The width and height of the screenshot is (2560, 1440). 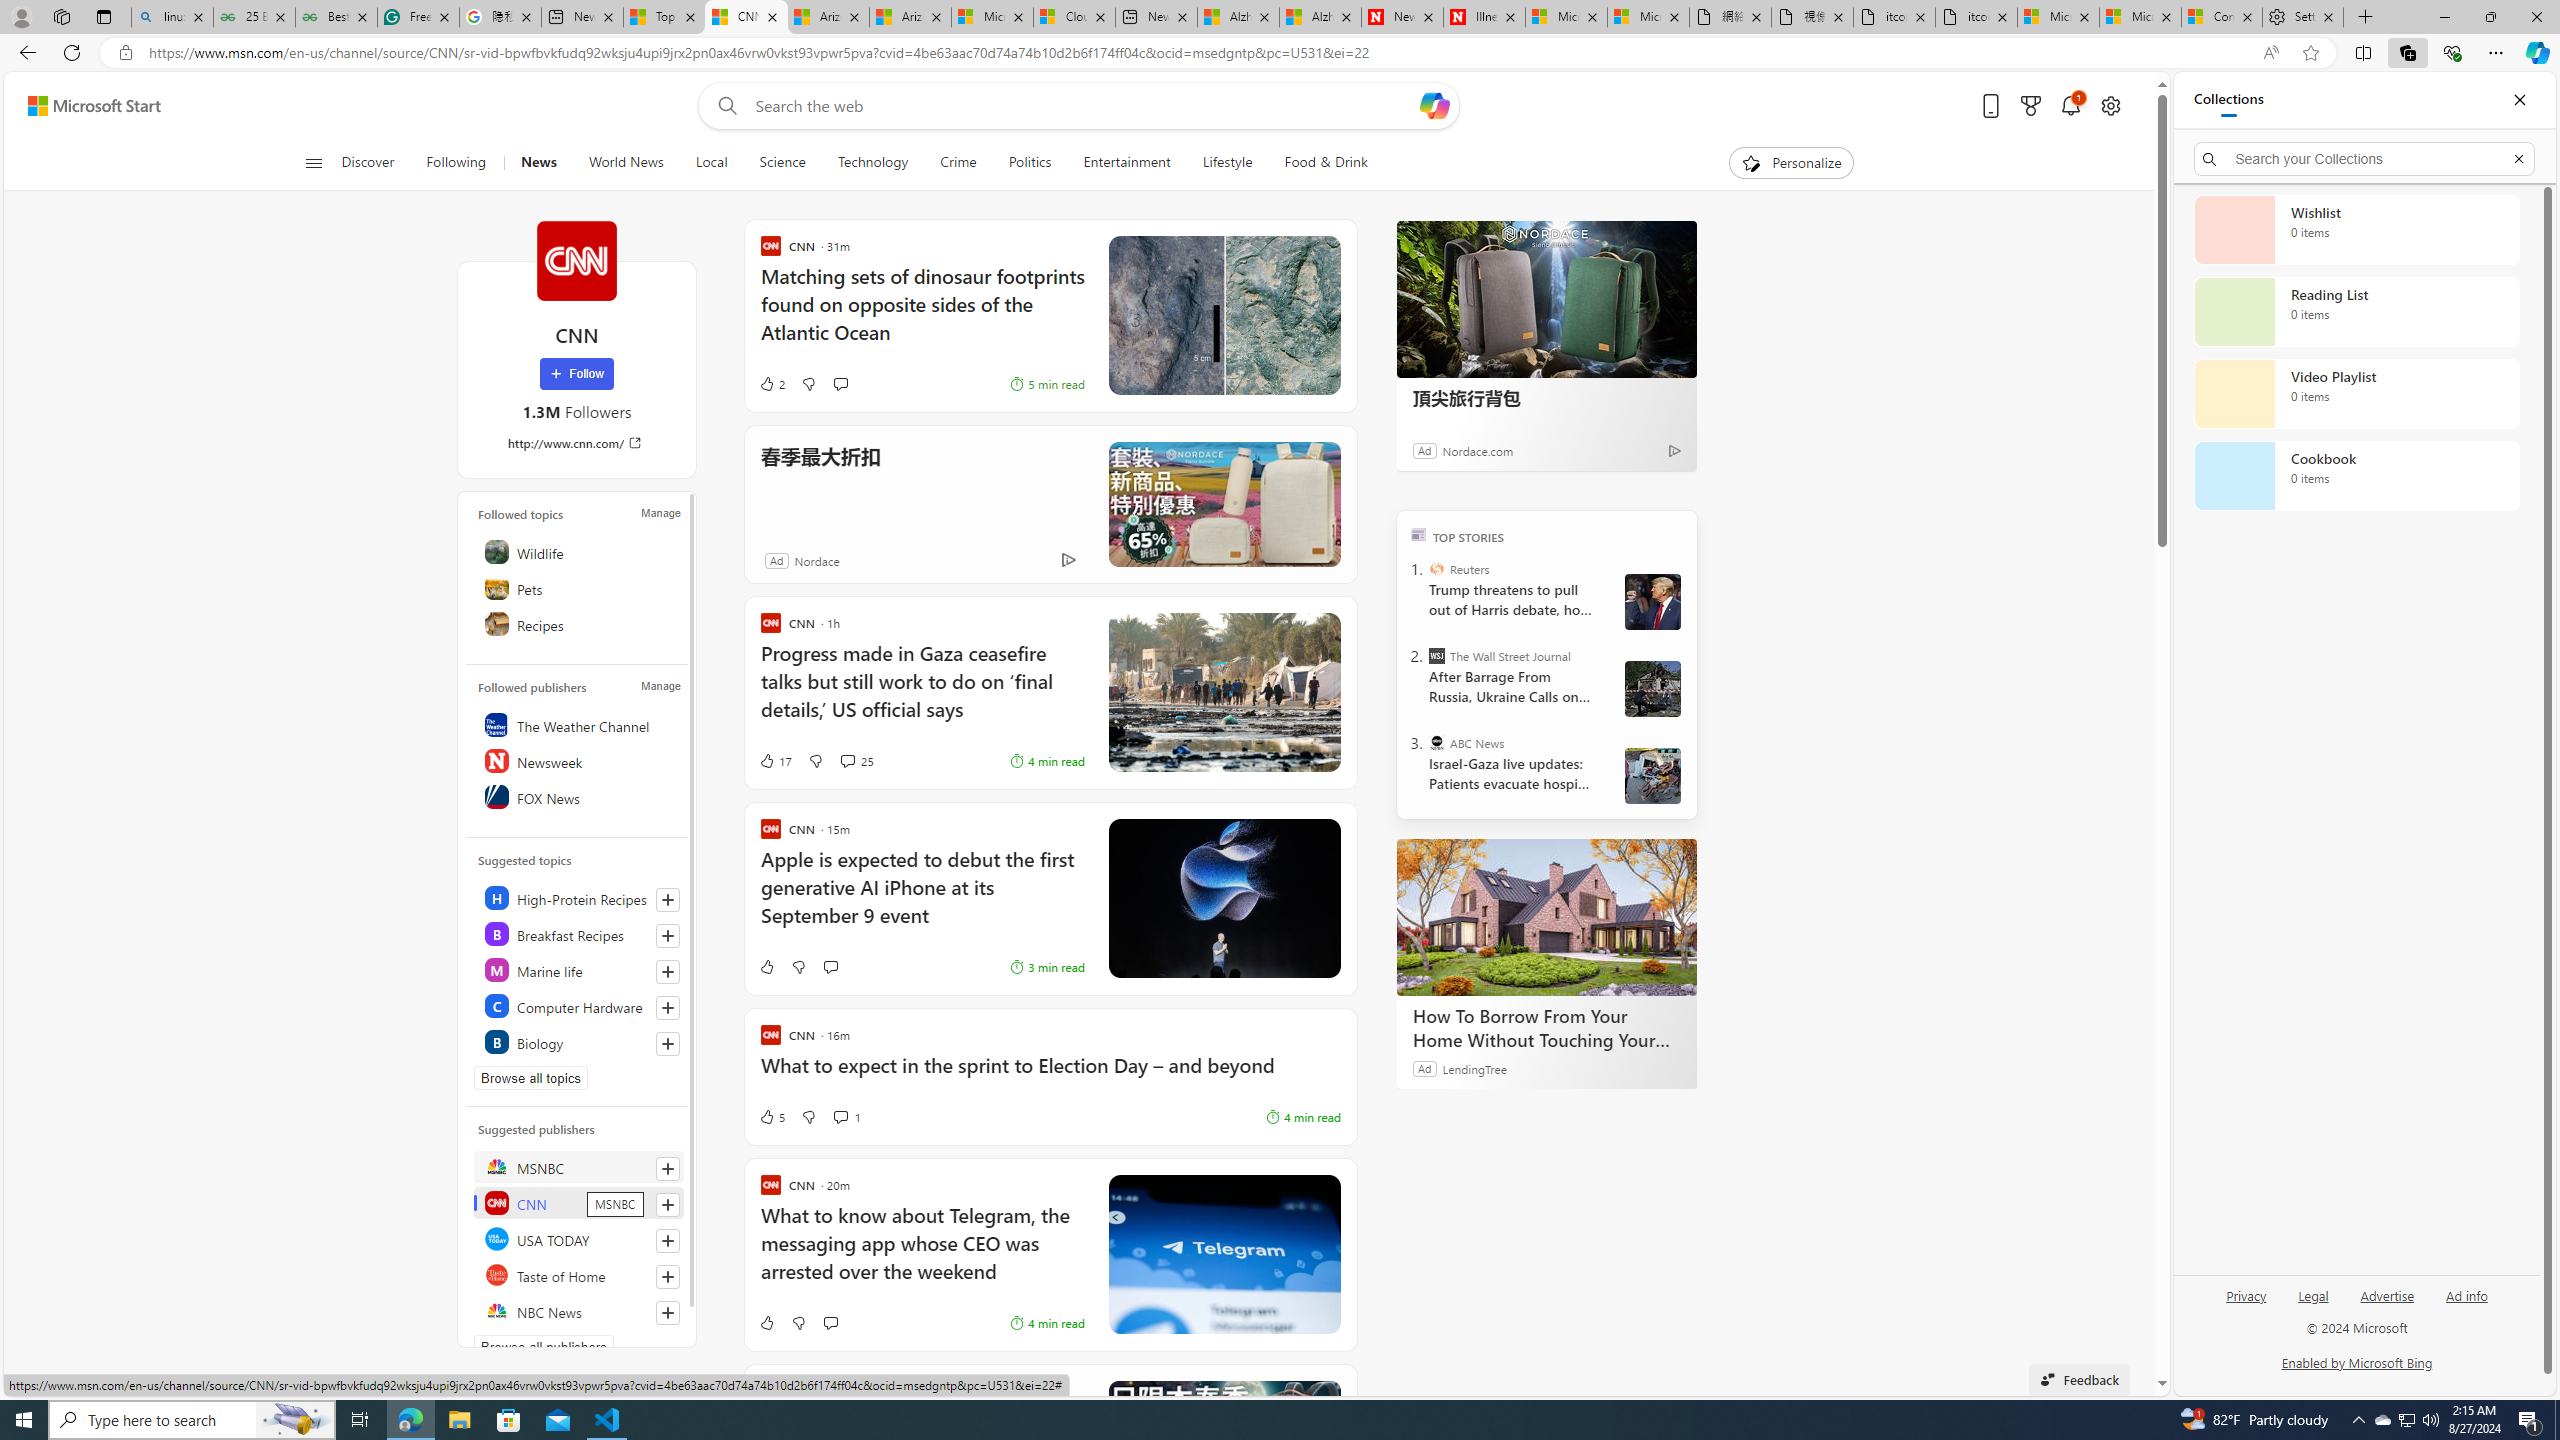 What do you see at coordinates (858, 760) in the screenshot?
I see `View comments 25 Comment` at bounding box center [858, 760].